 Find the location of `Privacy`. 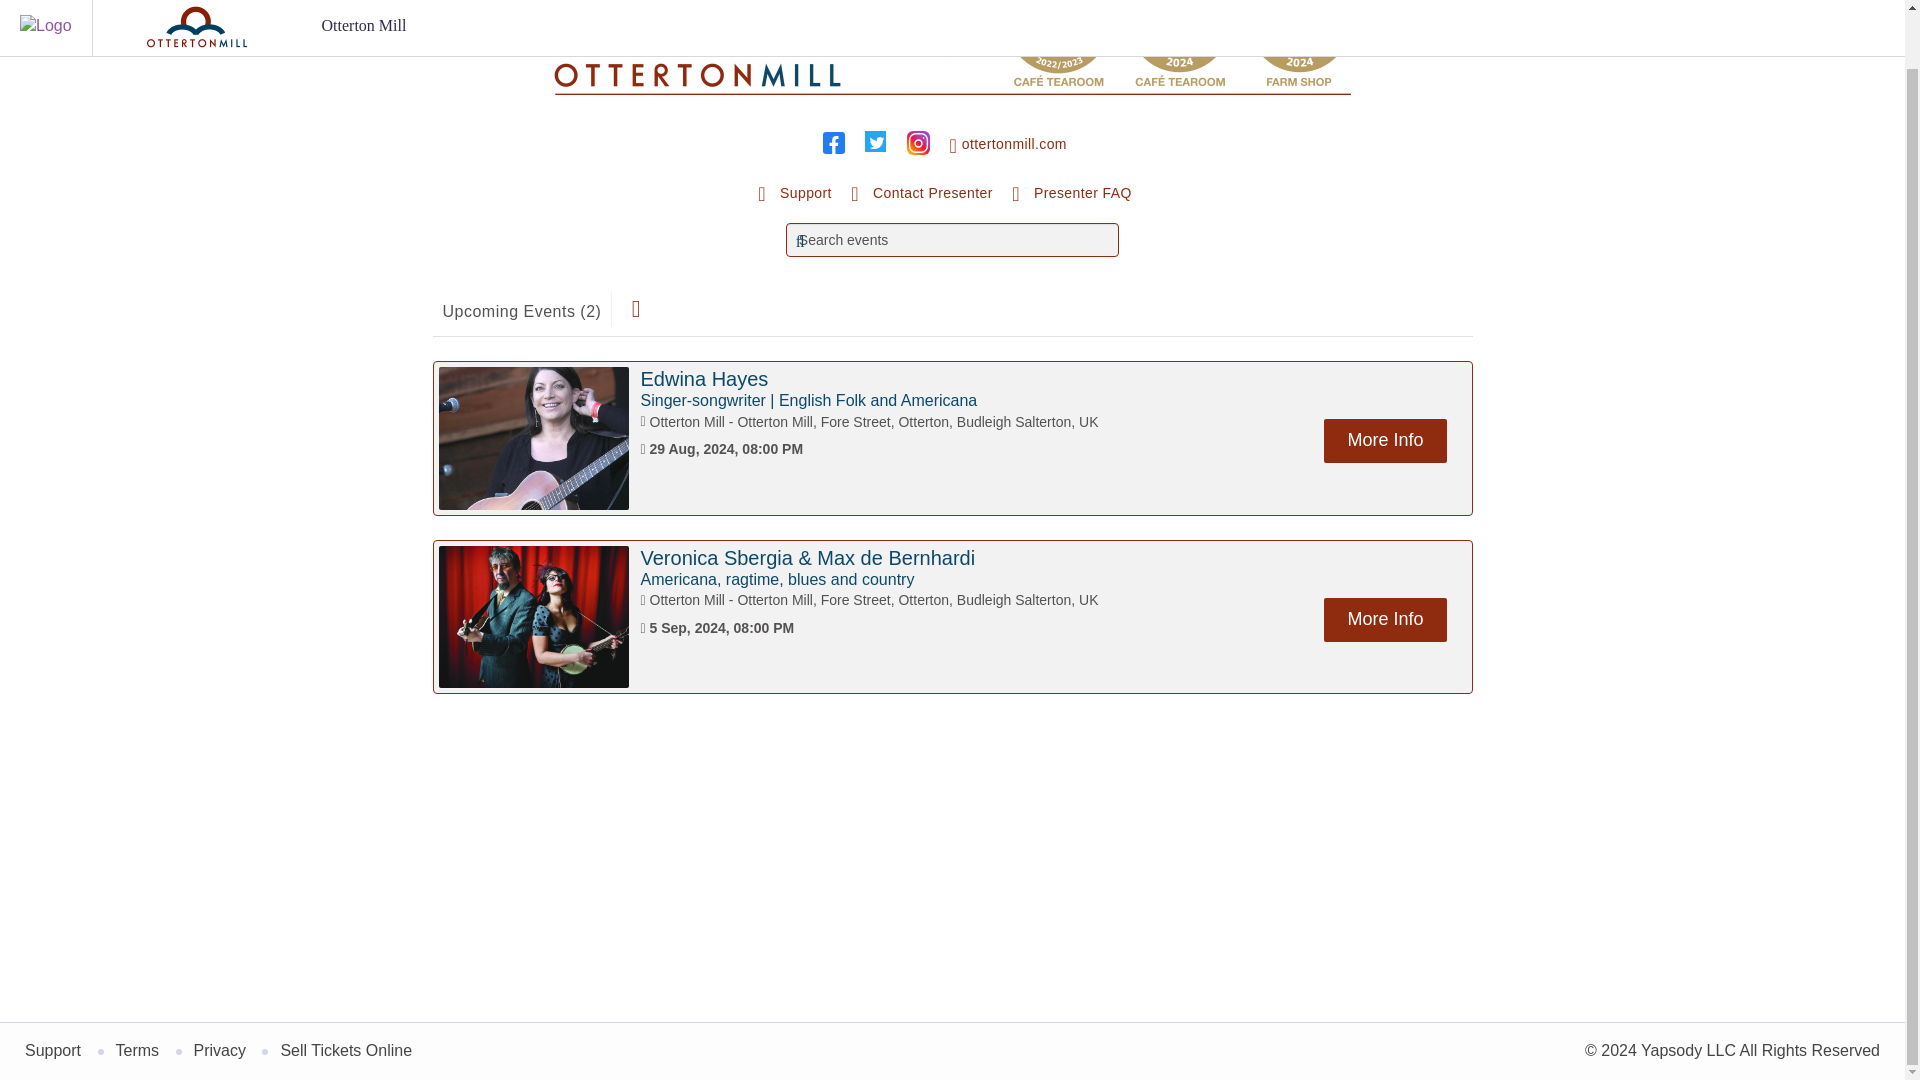

Privacy is located at coordinates (219, 1050).